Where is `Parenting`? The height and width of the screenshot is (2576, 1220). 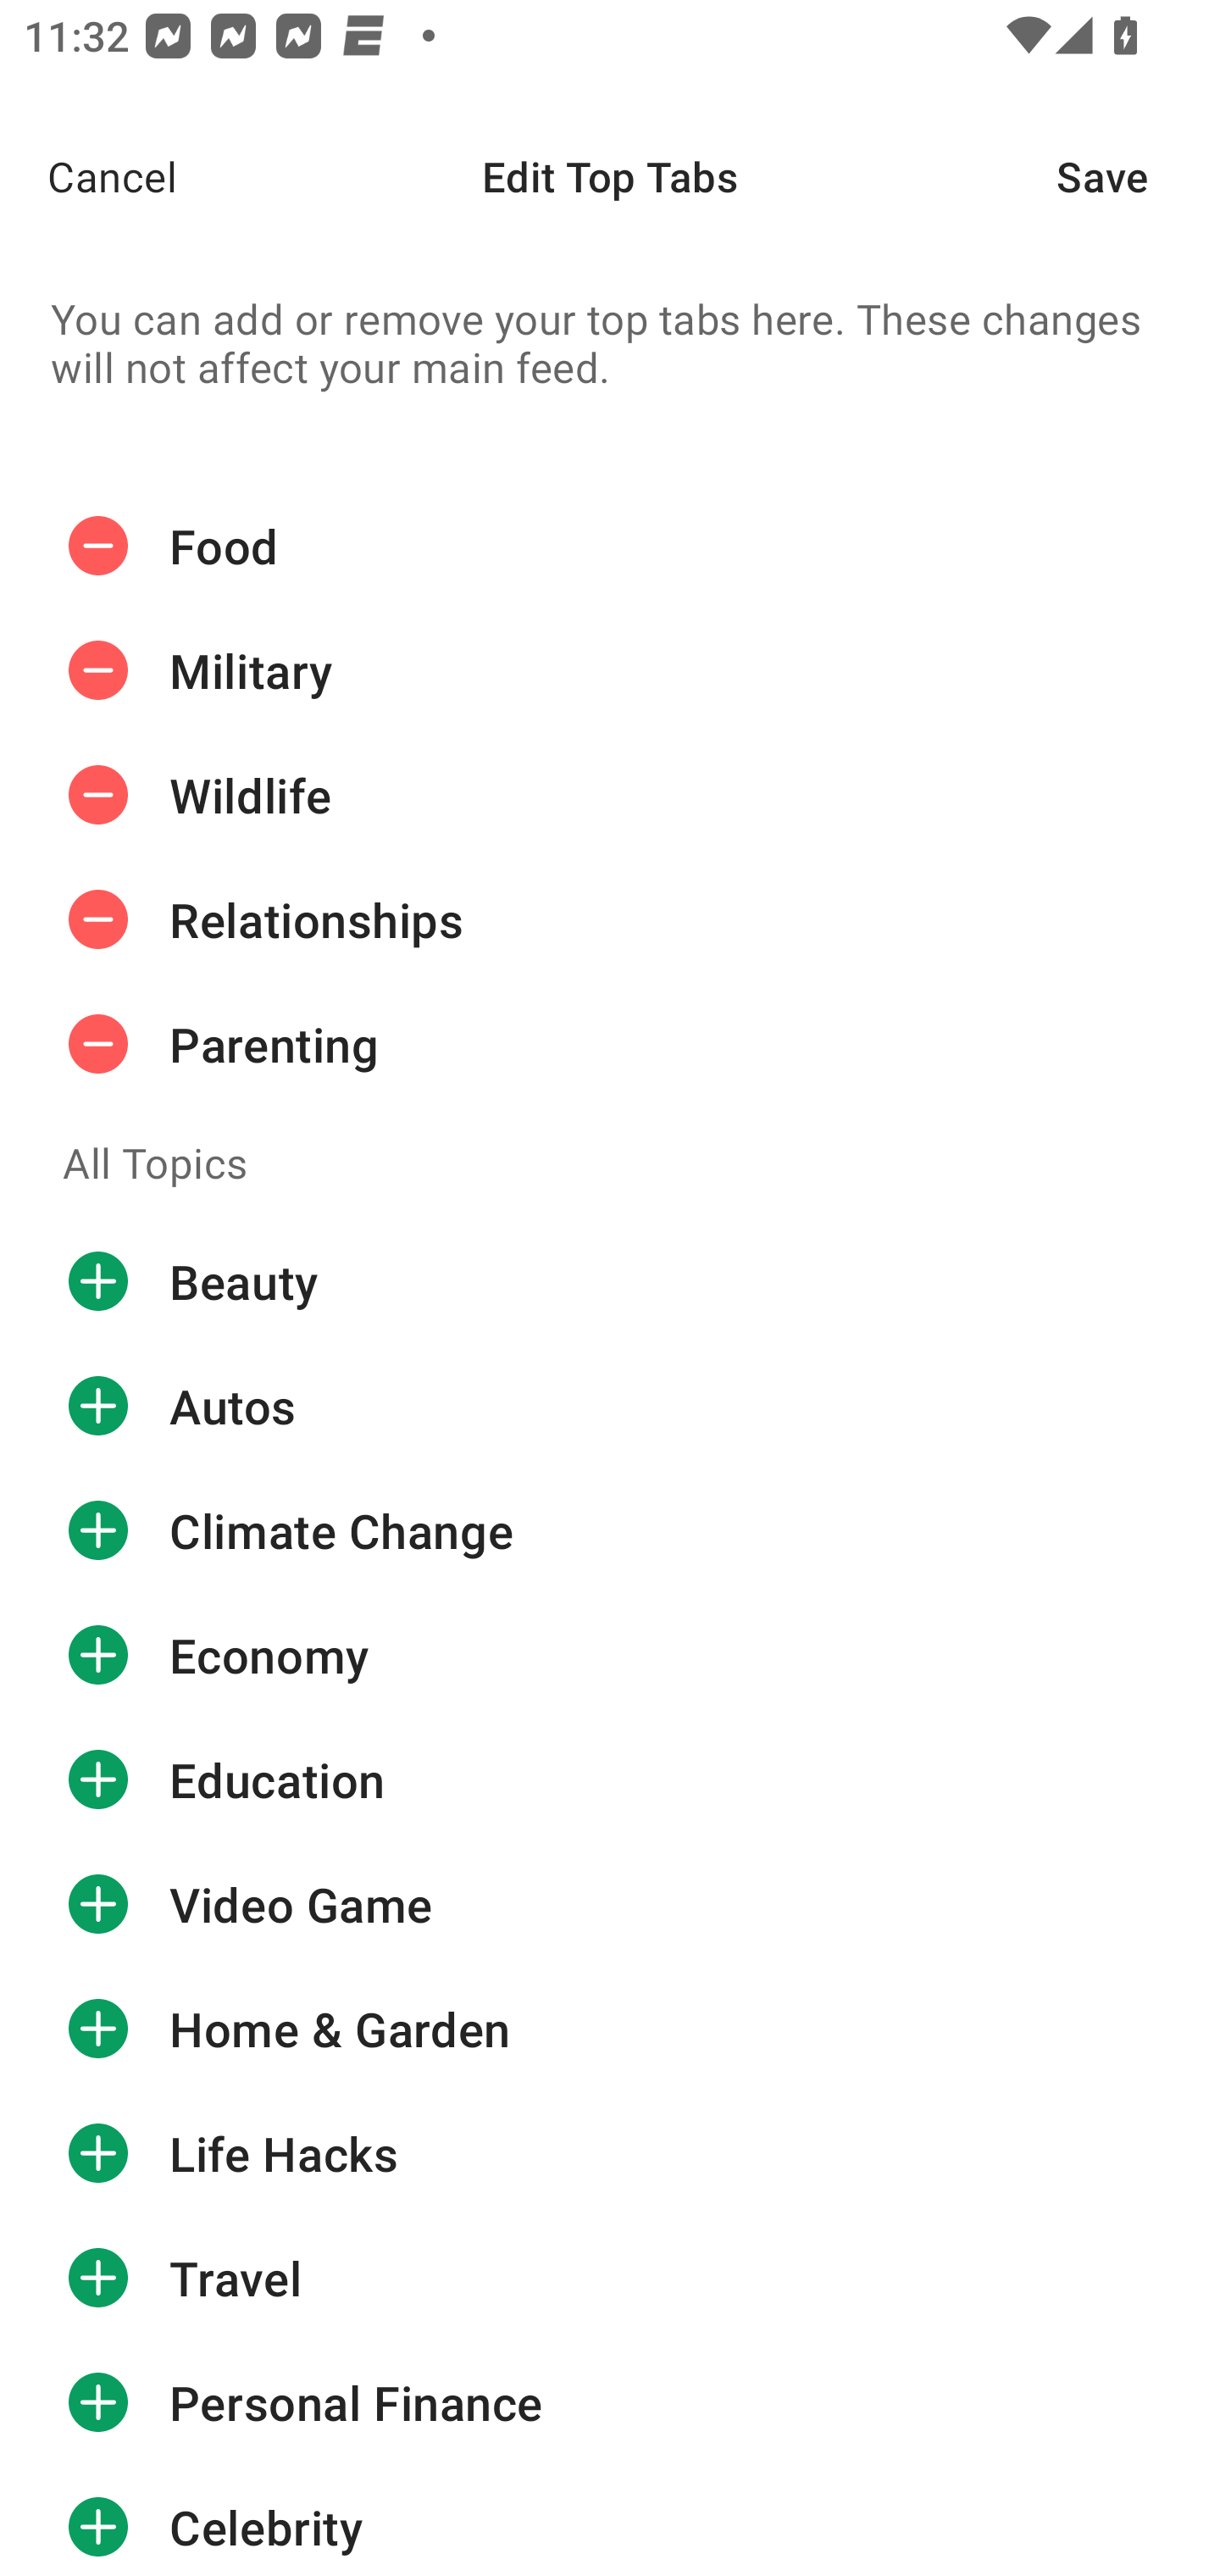
Parenting is located at coordinates (610, 1044).